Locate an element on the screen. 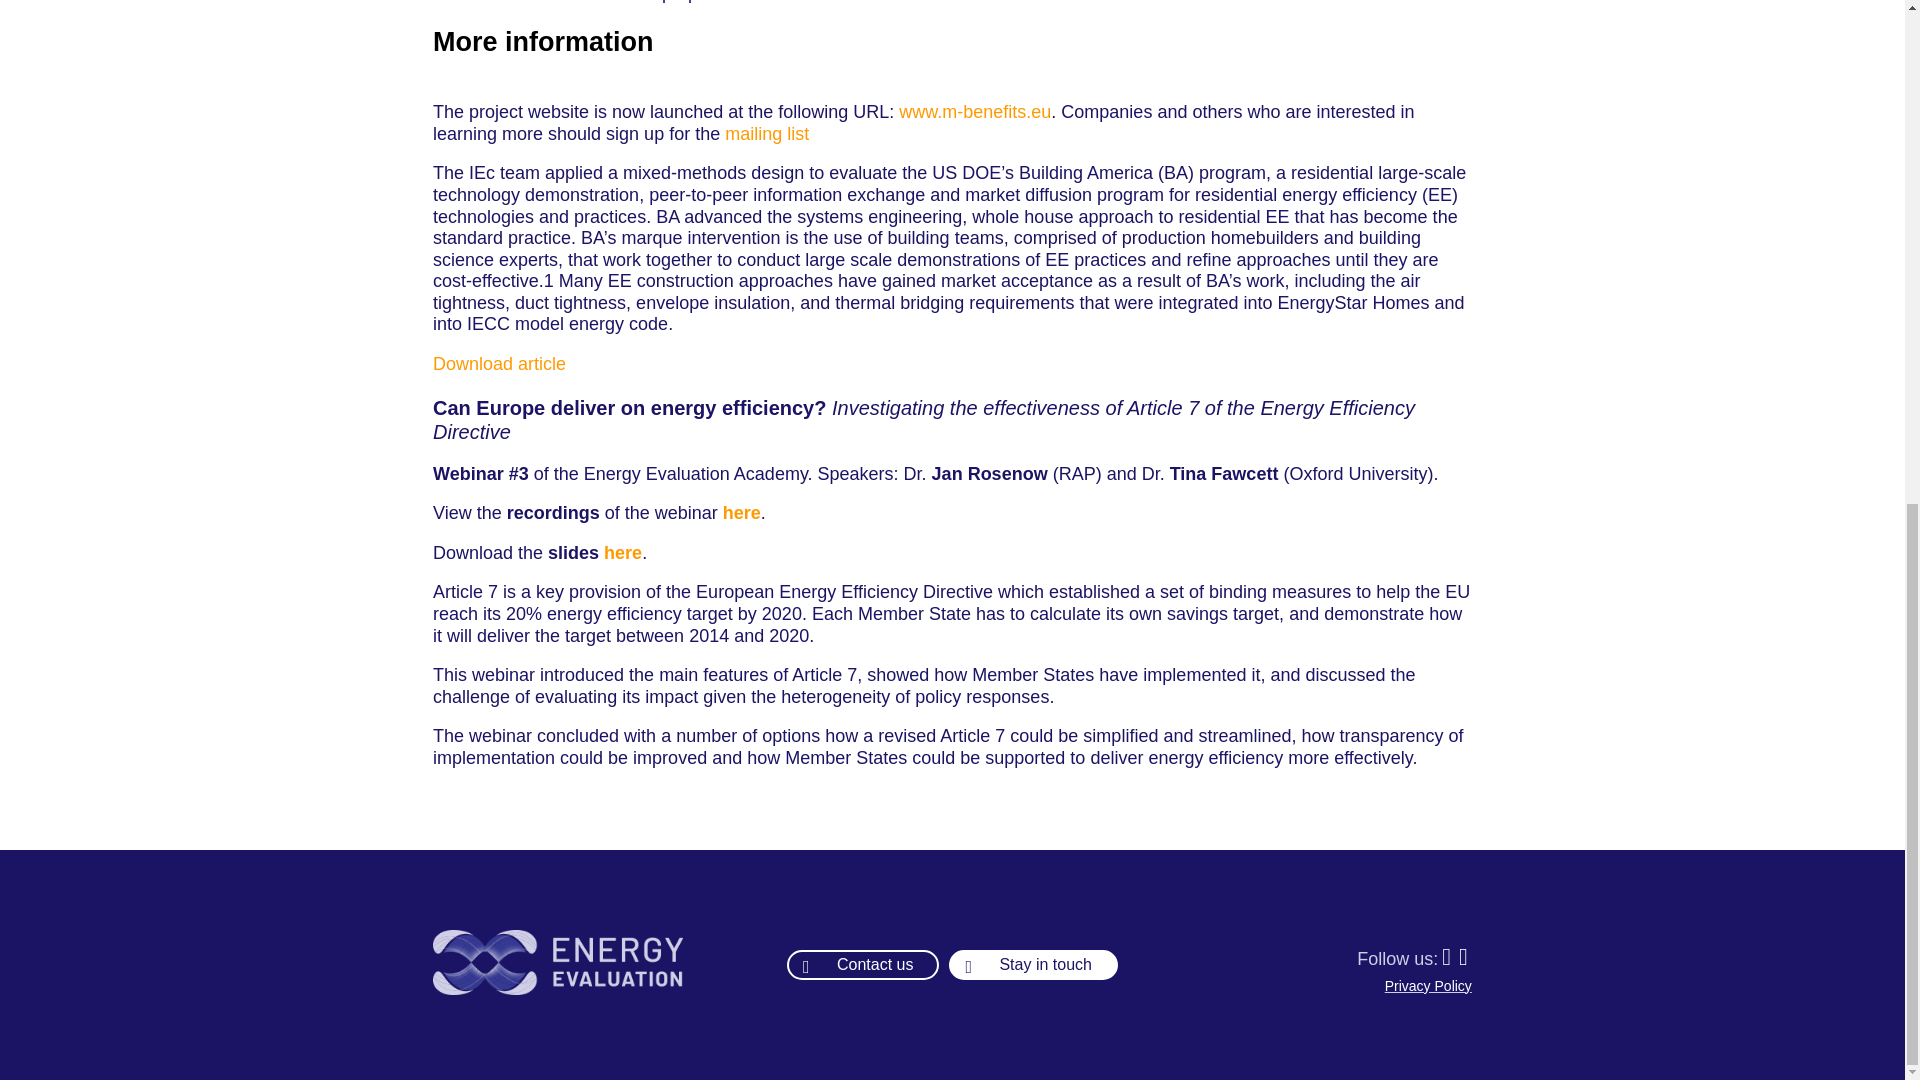 Image resolution: width=1920 pixels, height=1080 pixels. Download article is located at coordinates (500, 364).